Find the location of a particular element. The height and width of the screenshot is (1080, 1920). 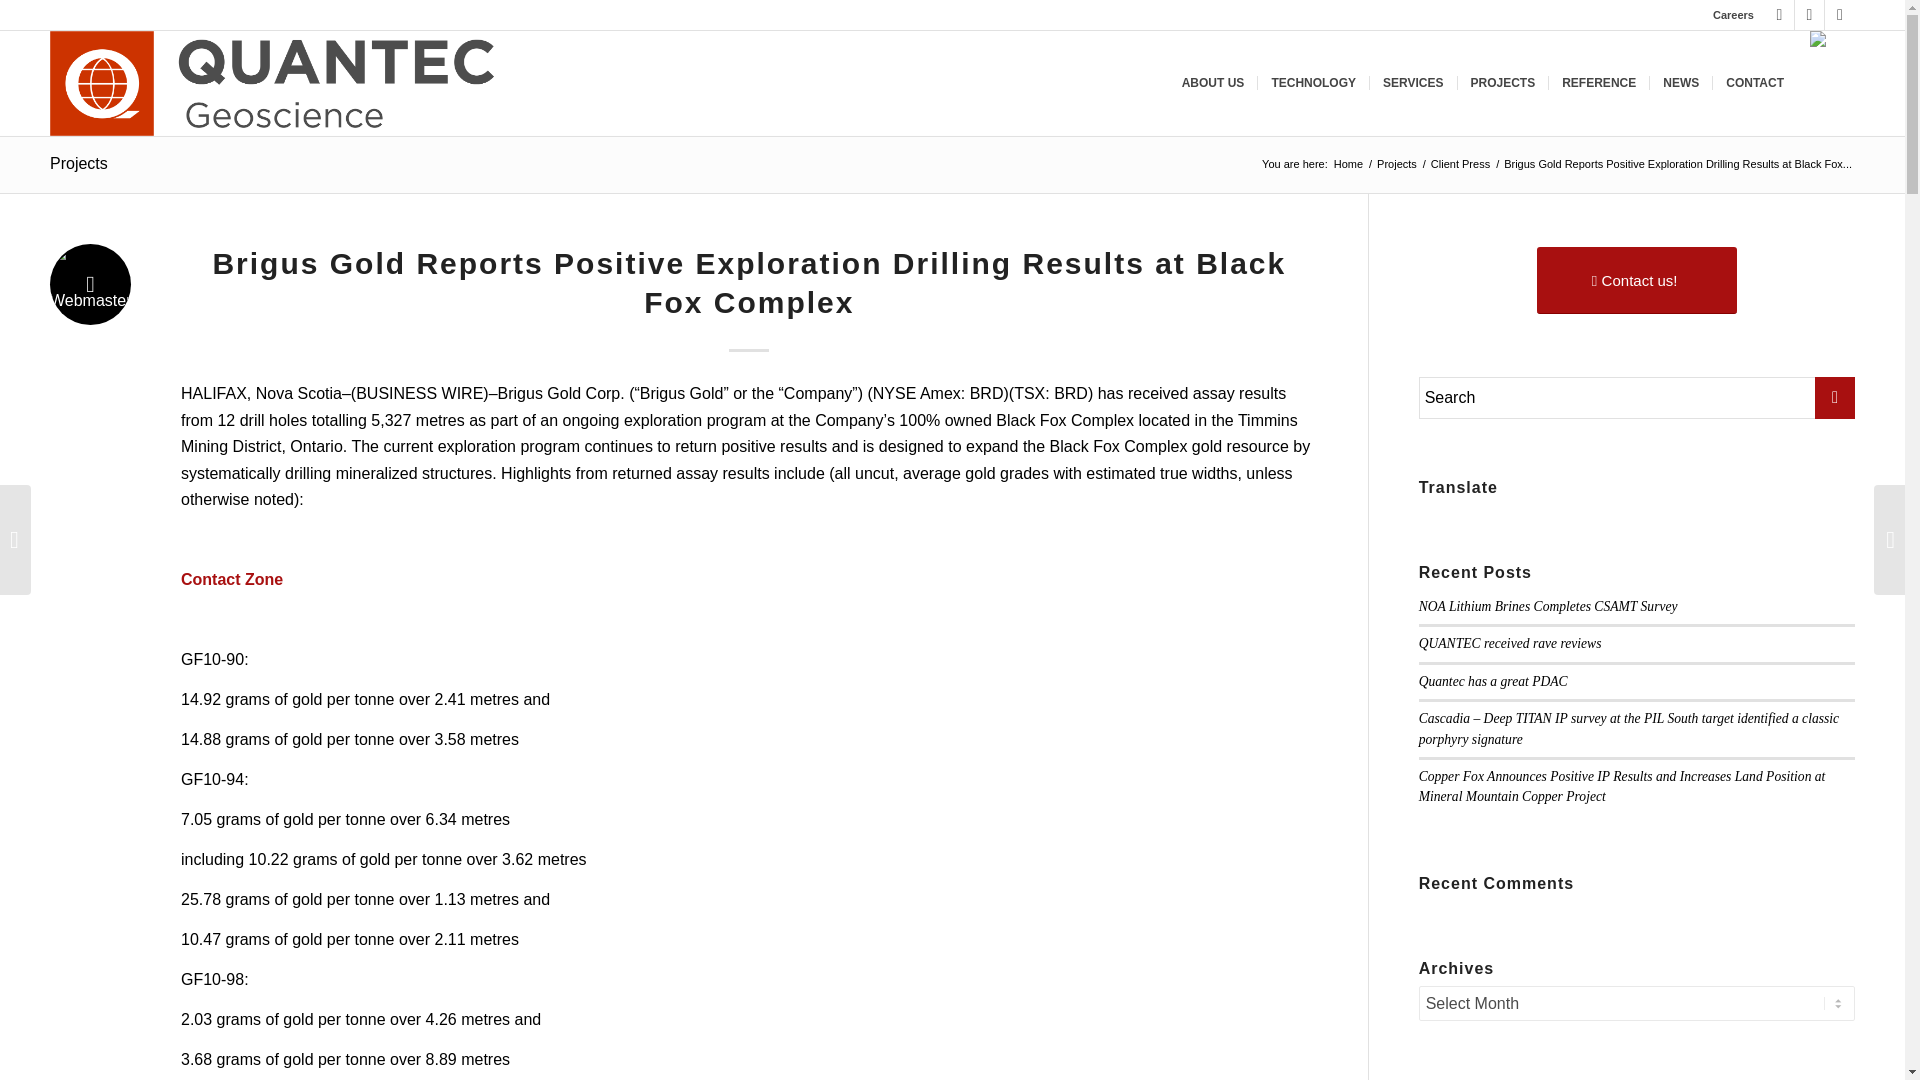

Projects is located at coordinates (1397, 164).